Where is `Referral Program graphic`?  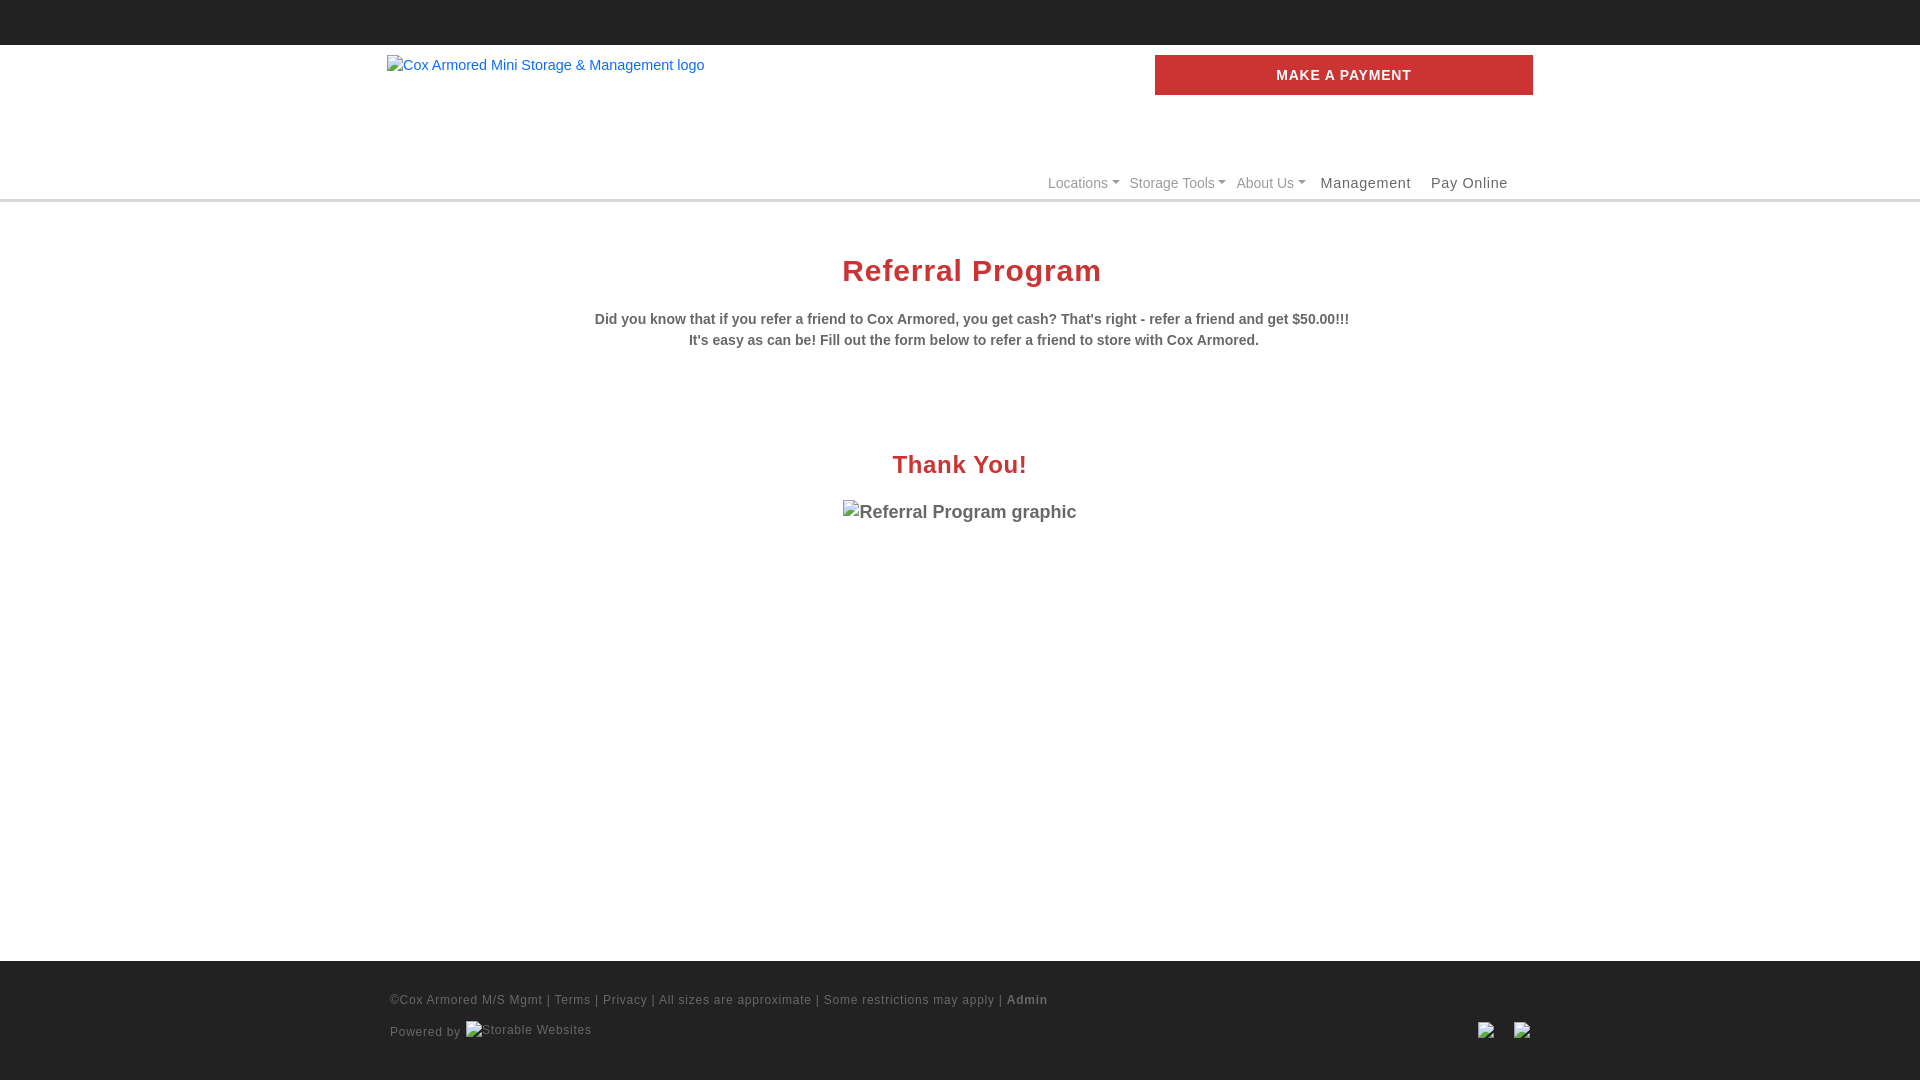
Referral Program graphic is located at coordinates (958, 512).